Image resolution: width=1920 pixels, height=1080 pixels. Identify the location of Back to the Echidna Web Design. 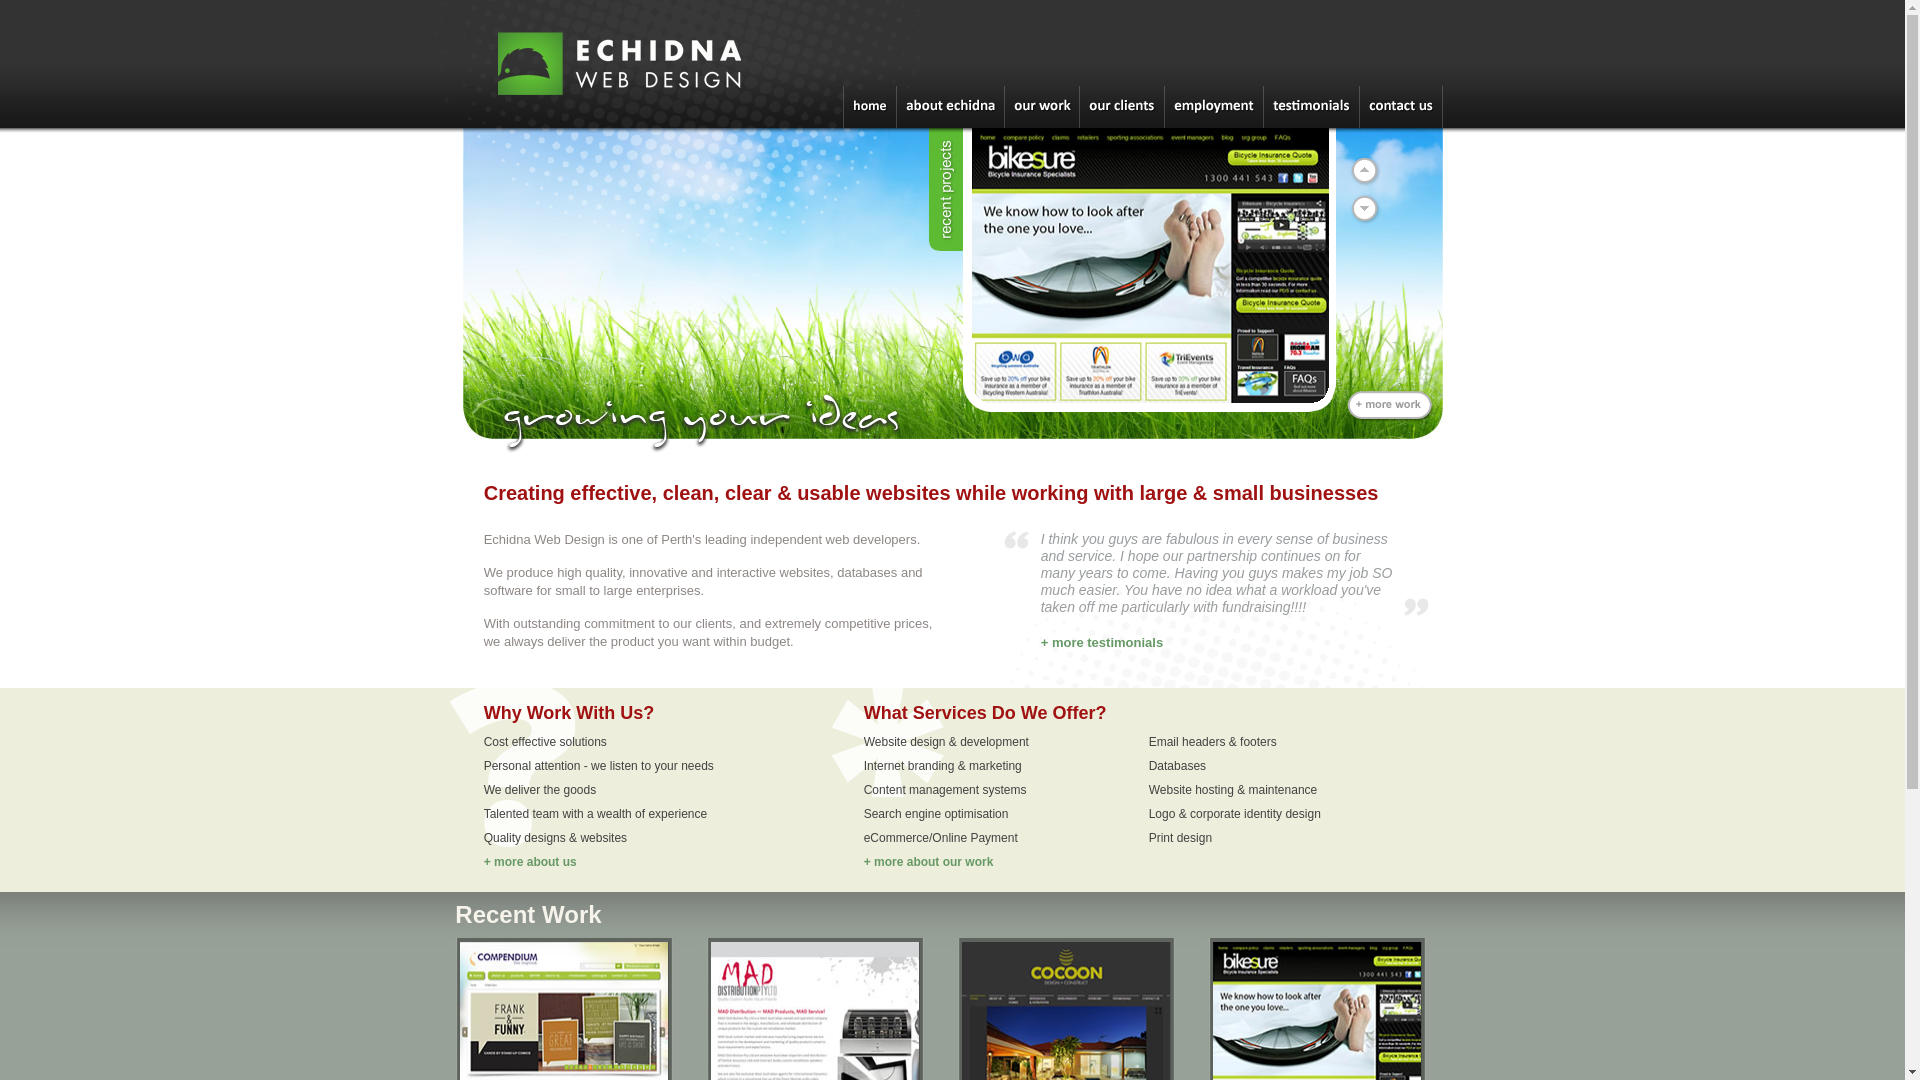
(652, 124).